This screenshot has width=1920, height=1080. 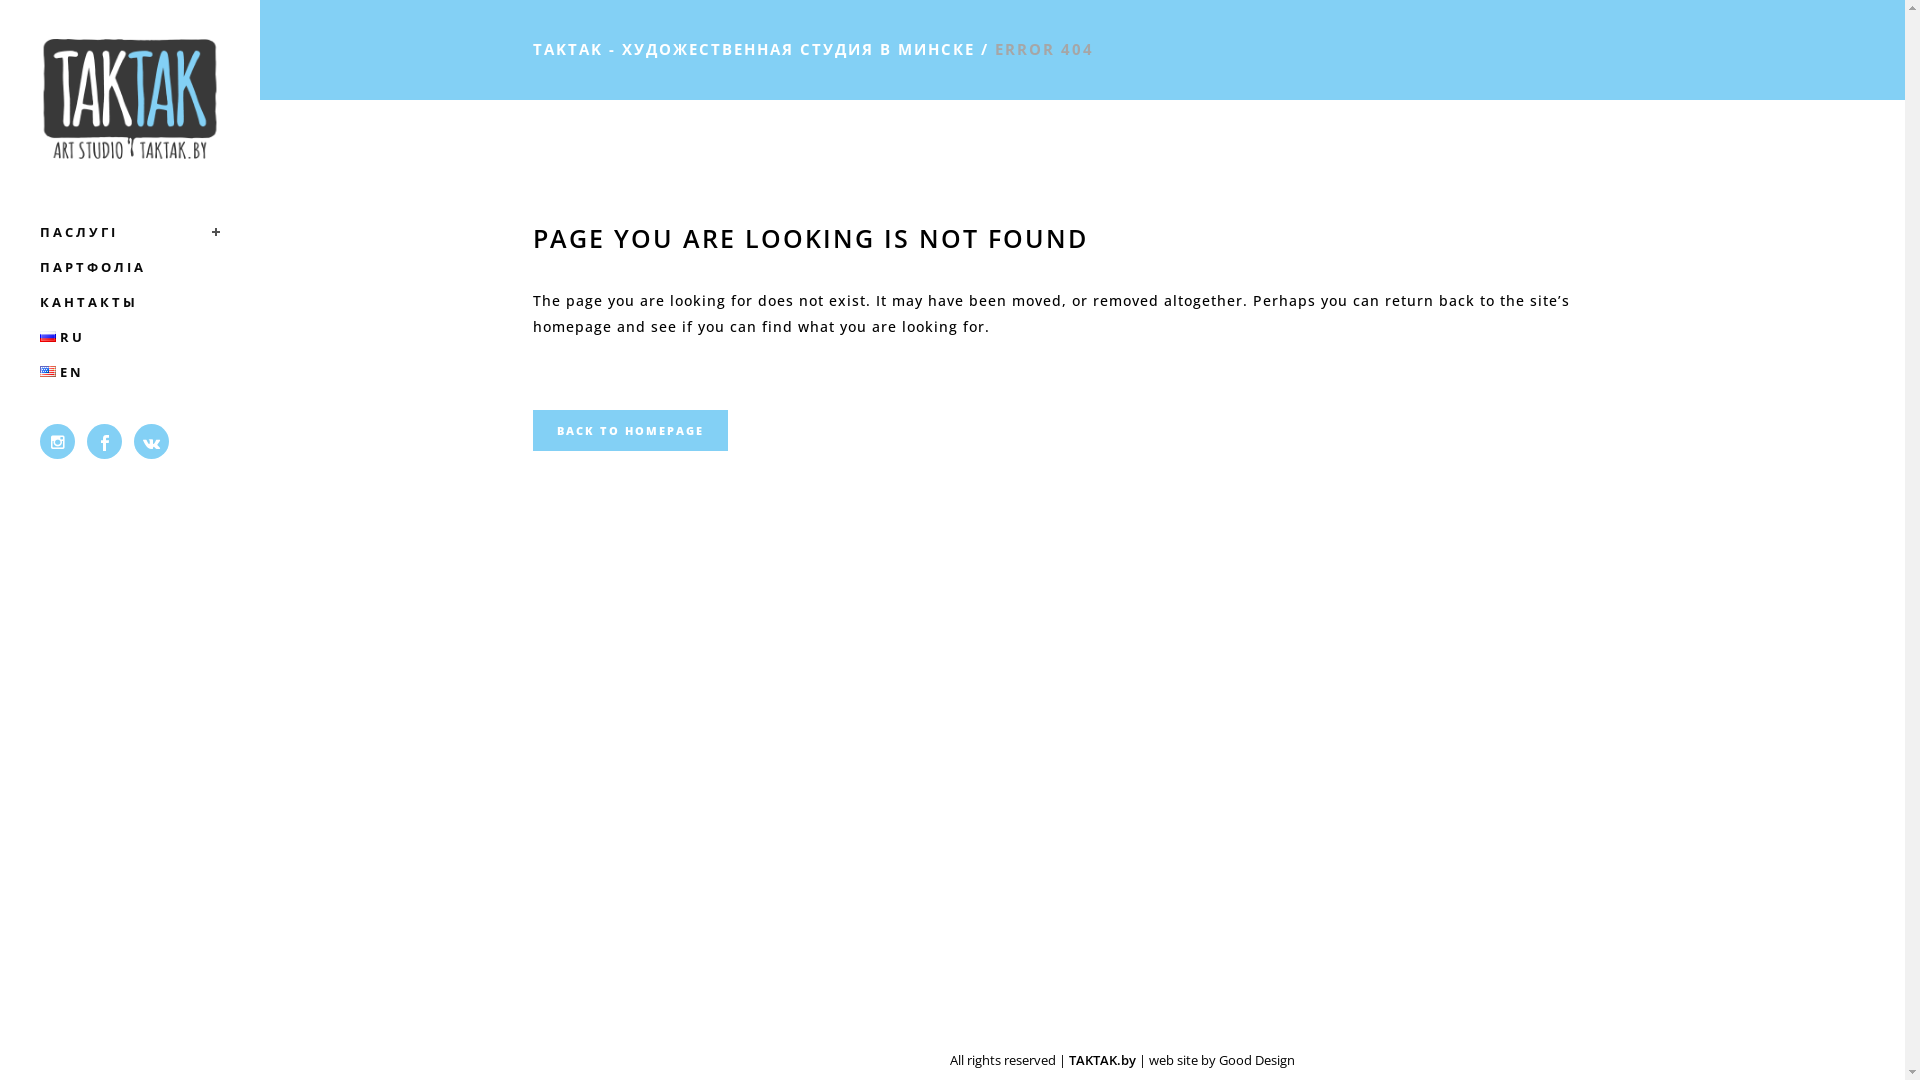 I want to click on ru, so click(x=48, y=336).